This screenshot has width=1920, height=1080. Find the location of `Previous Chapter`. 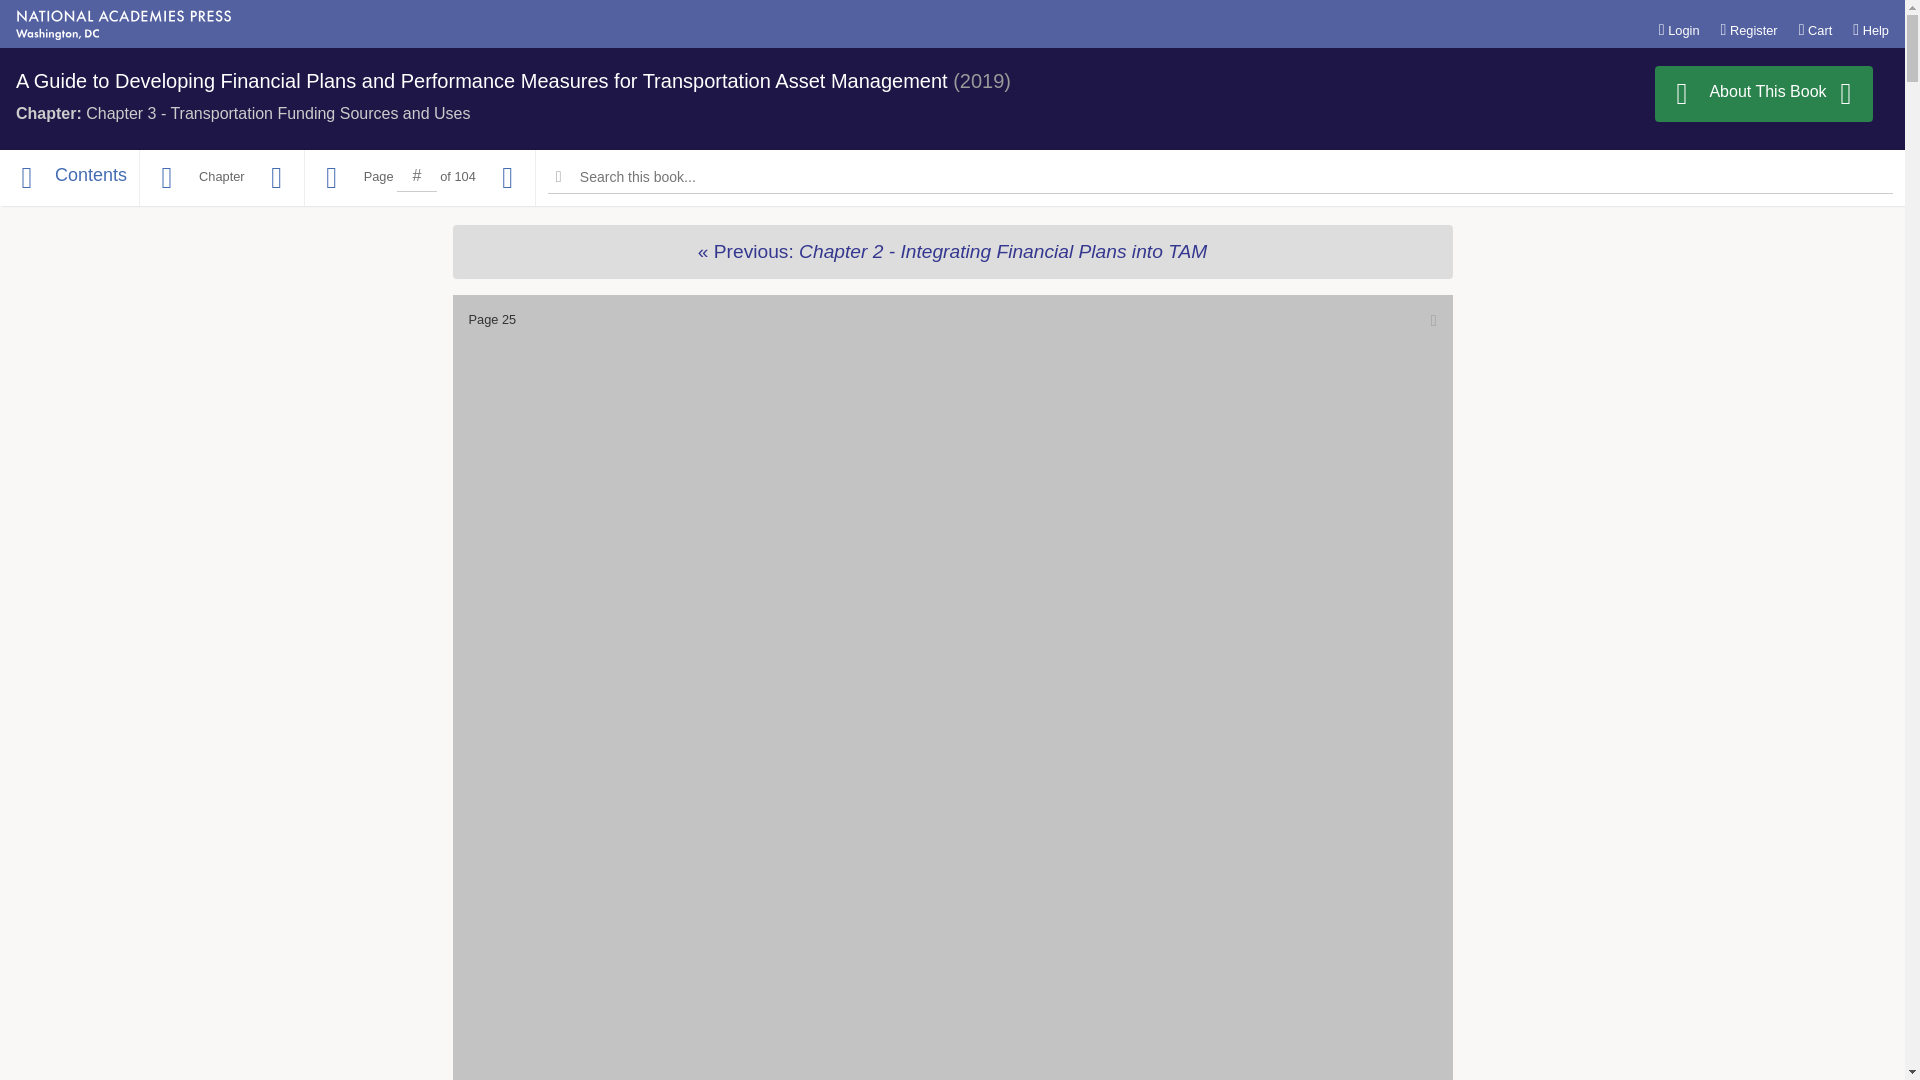

Previous Chapter is located at coordinates (951, 251).